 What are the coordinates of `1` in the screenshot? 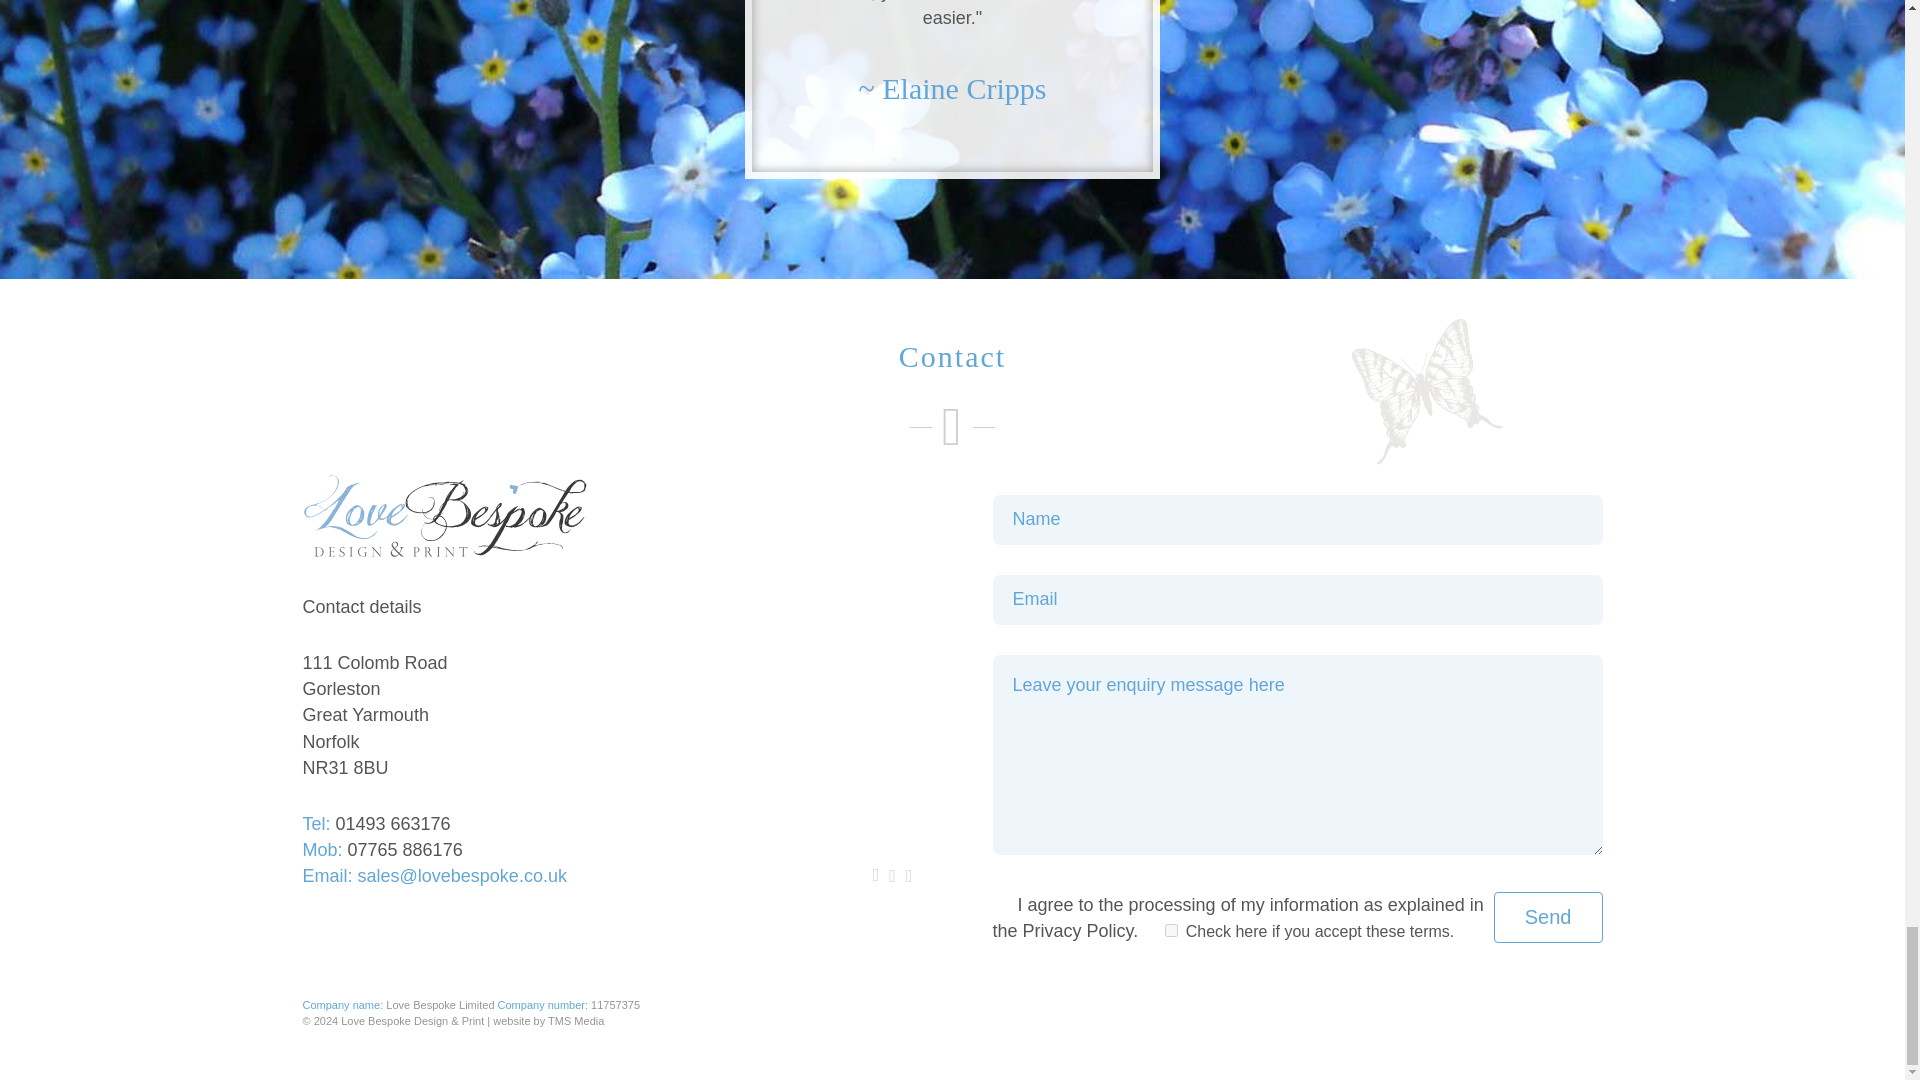 It's located at (1172, 930).